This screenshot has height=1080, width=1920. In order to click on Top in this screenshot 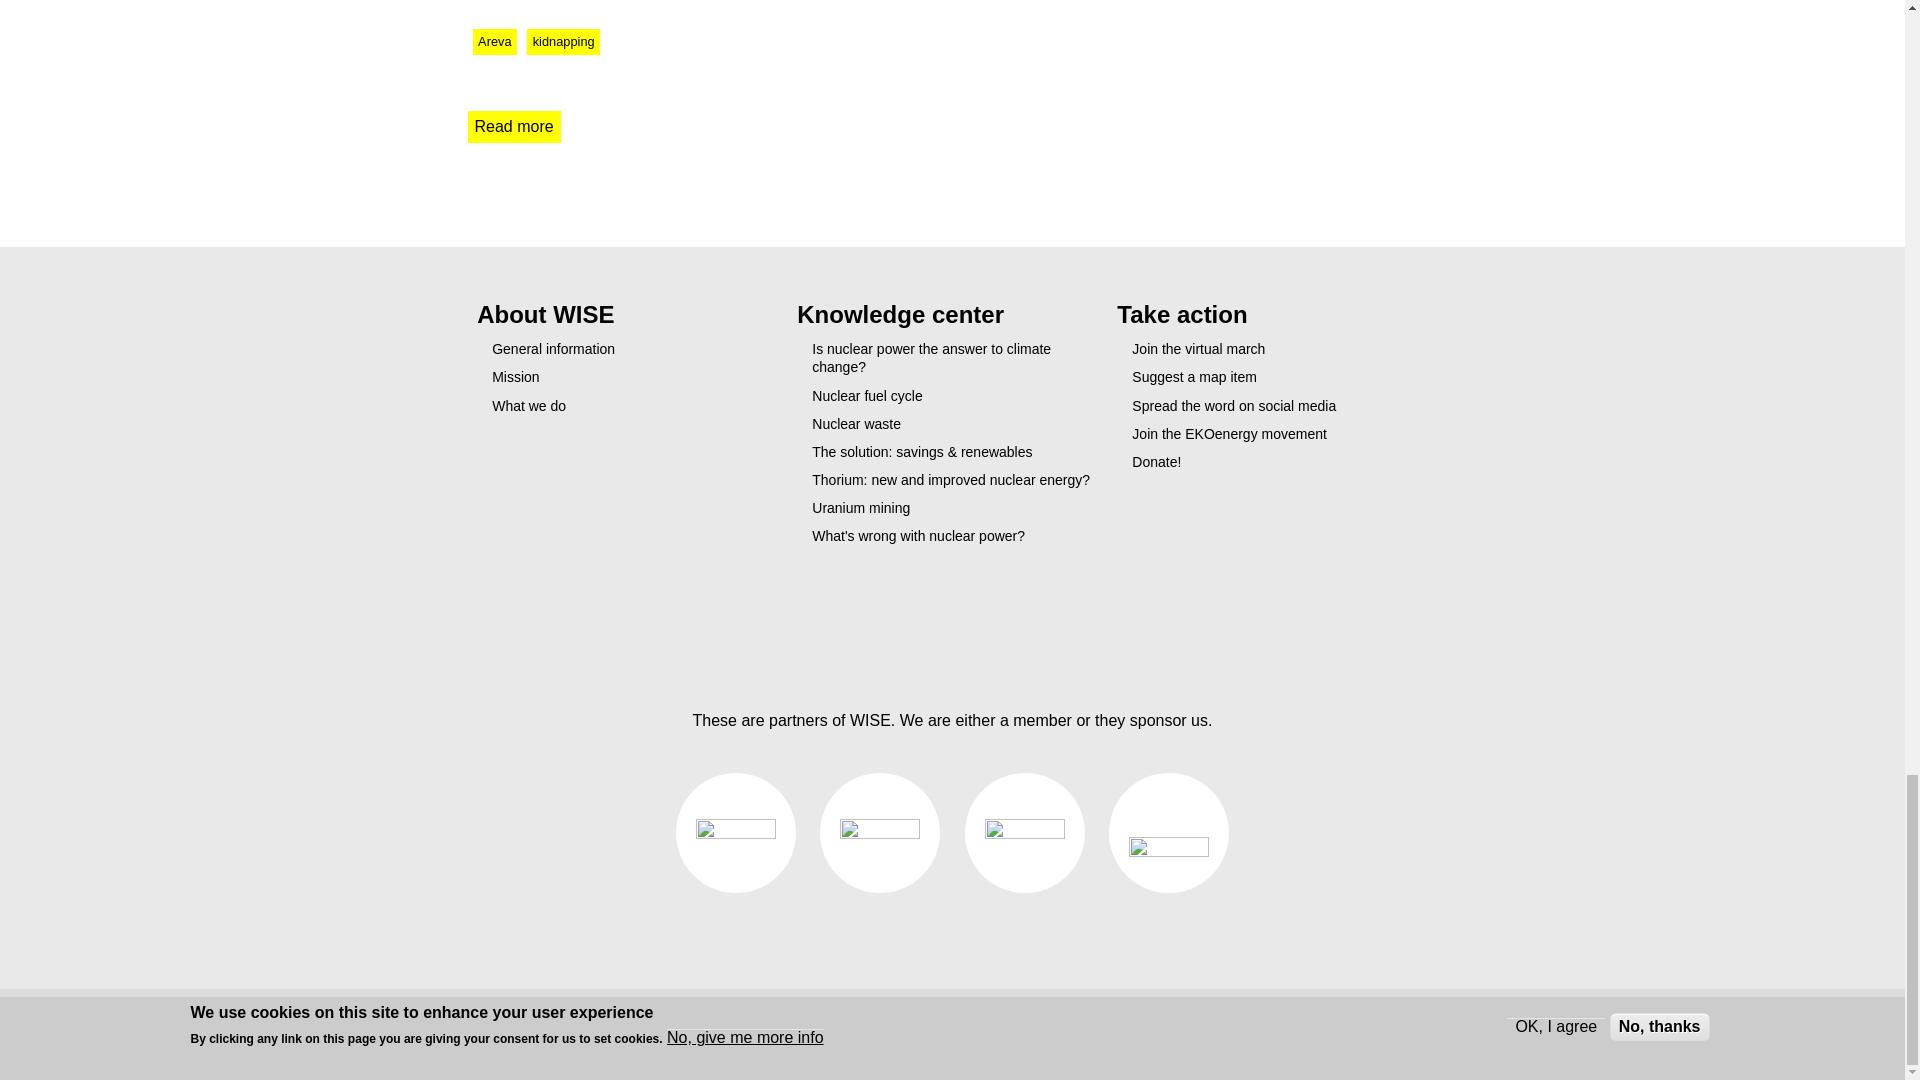, I will do `click(952, 617)`.